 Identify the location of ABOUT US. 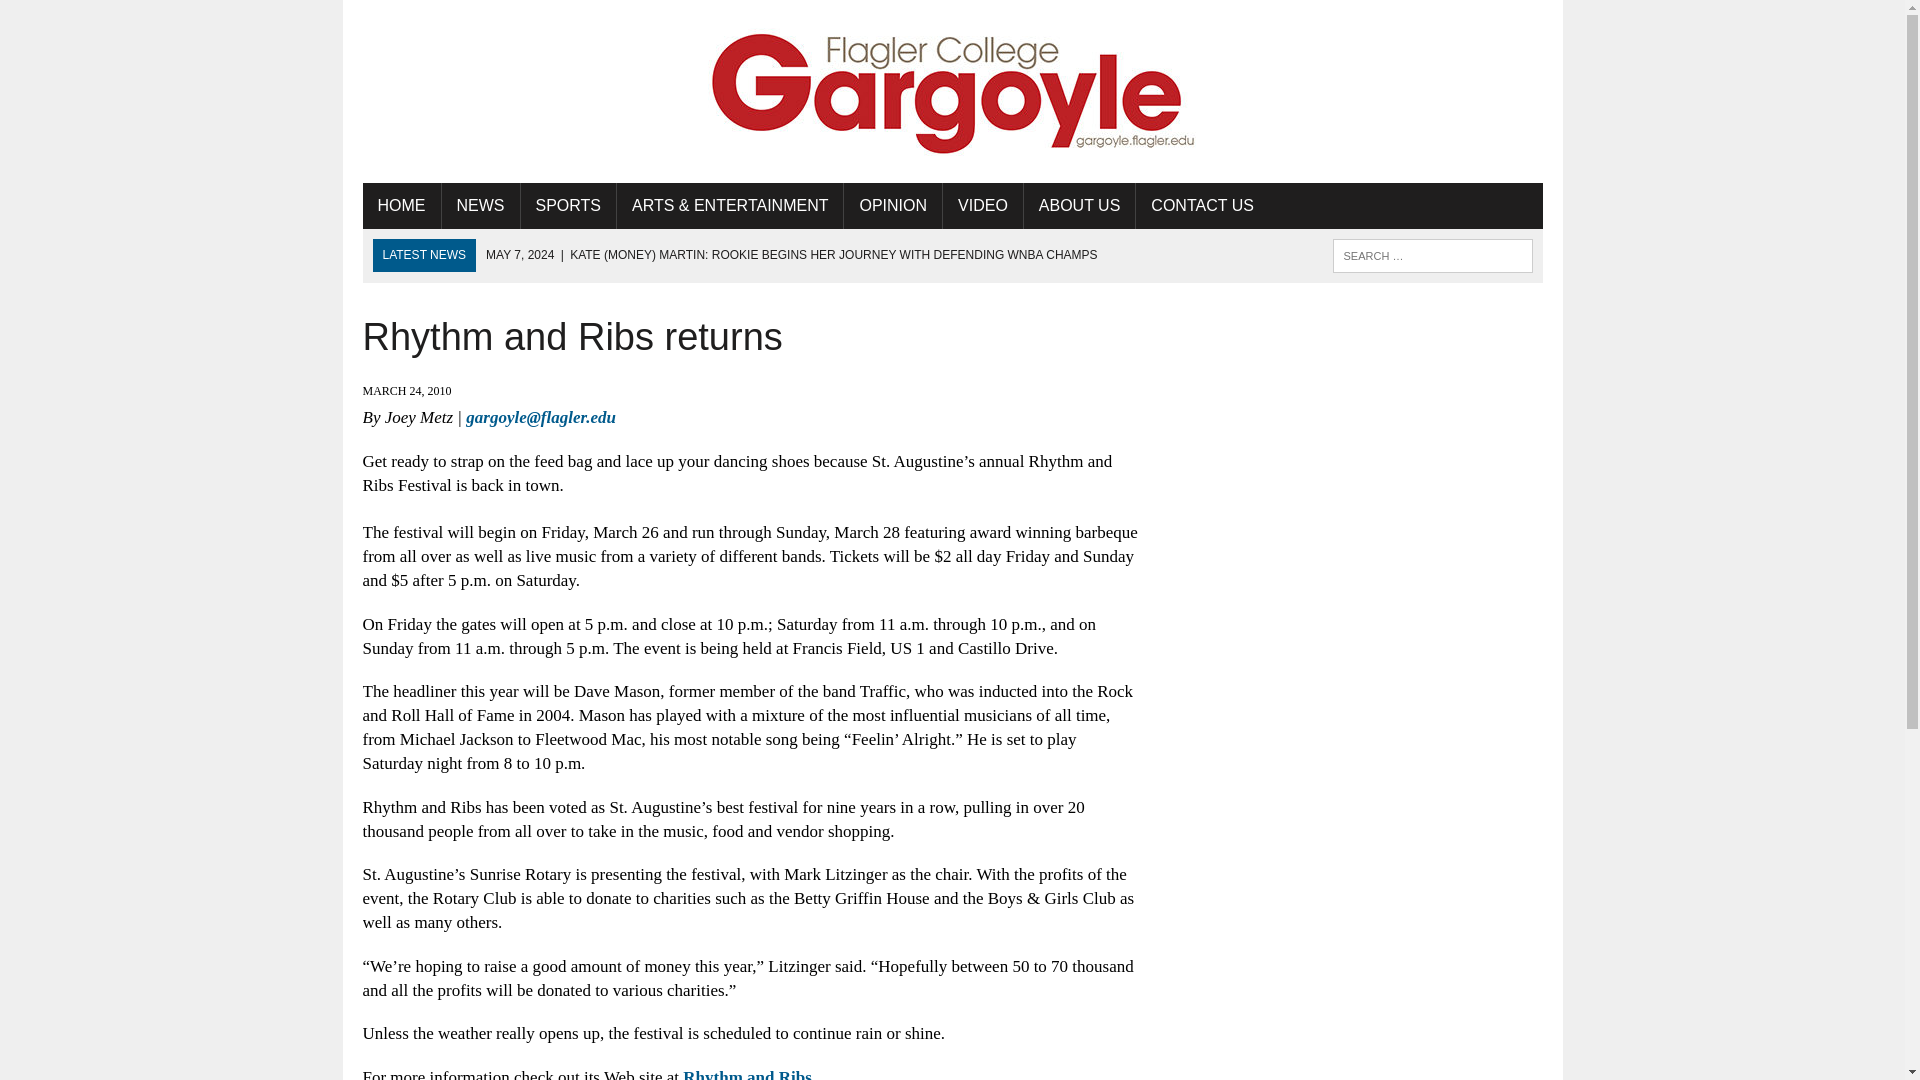
(1080, 205).